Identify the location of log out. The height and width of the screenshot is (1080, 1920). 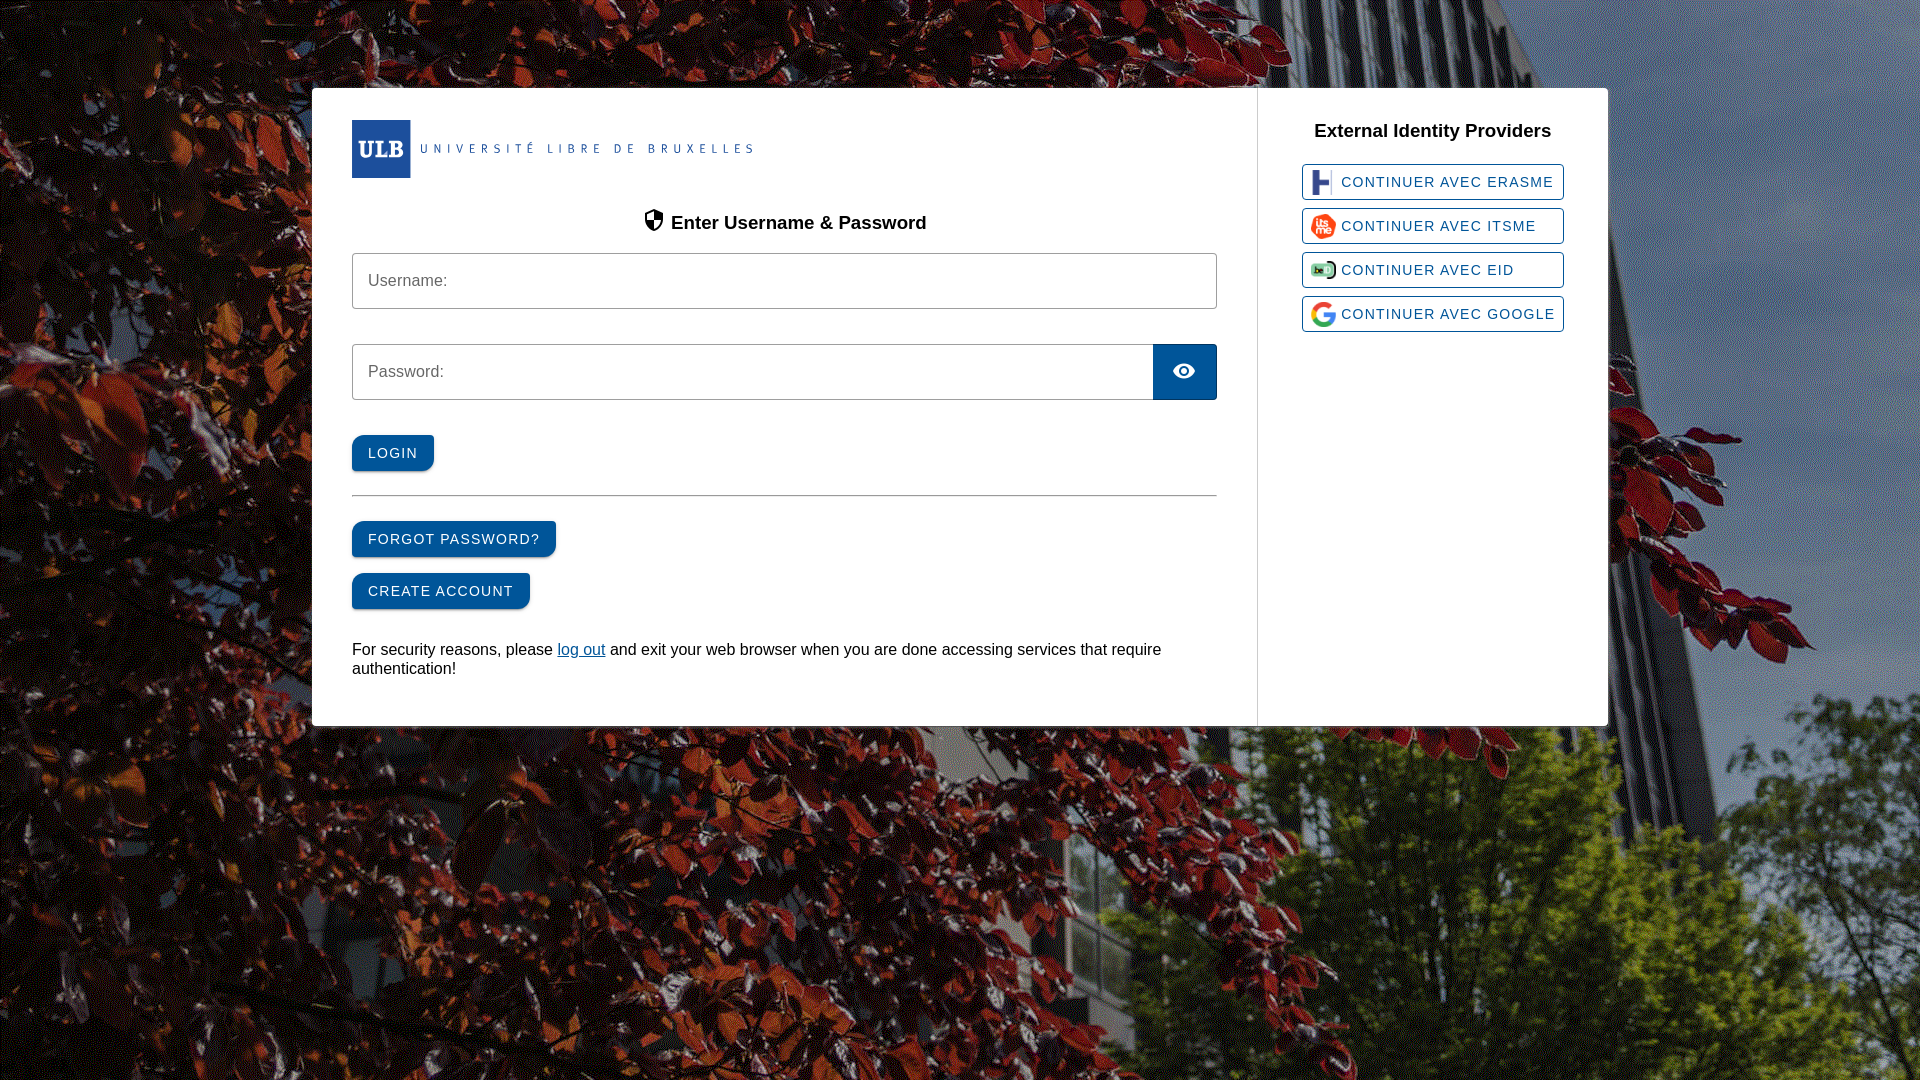
(581, 650).